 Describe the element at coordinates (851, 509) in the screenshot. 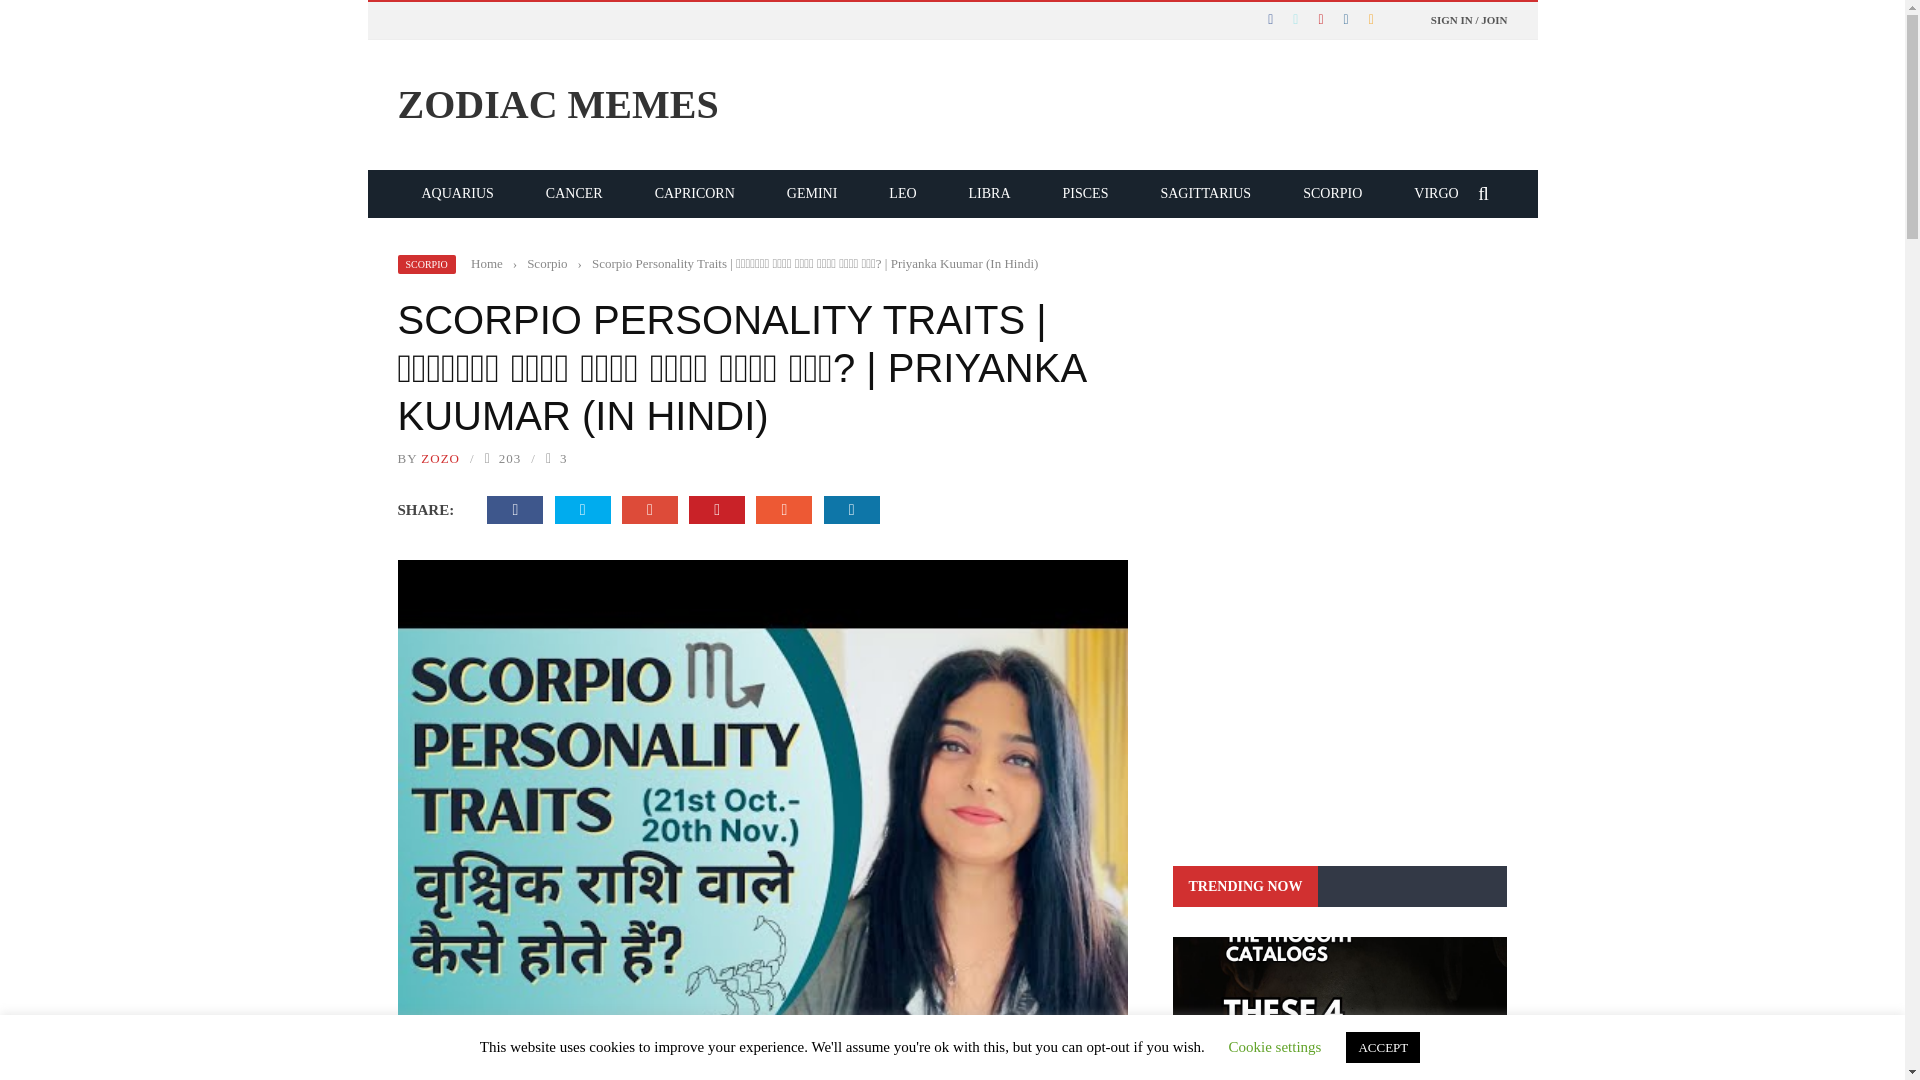

I see `Linkedin` at that location.